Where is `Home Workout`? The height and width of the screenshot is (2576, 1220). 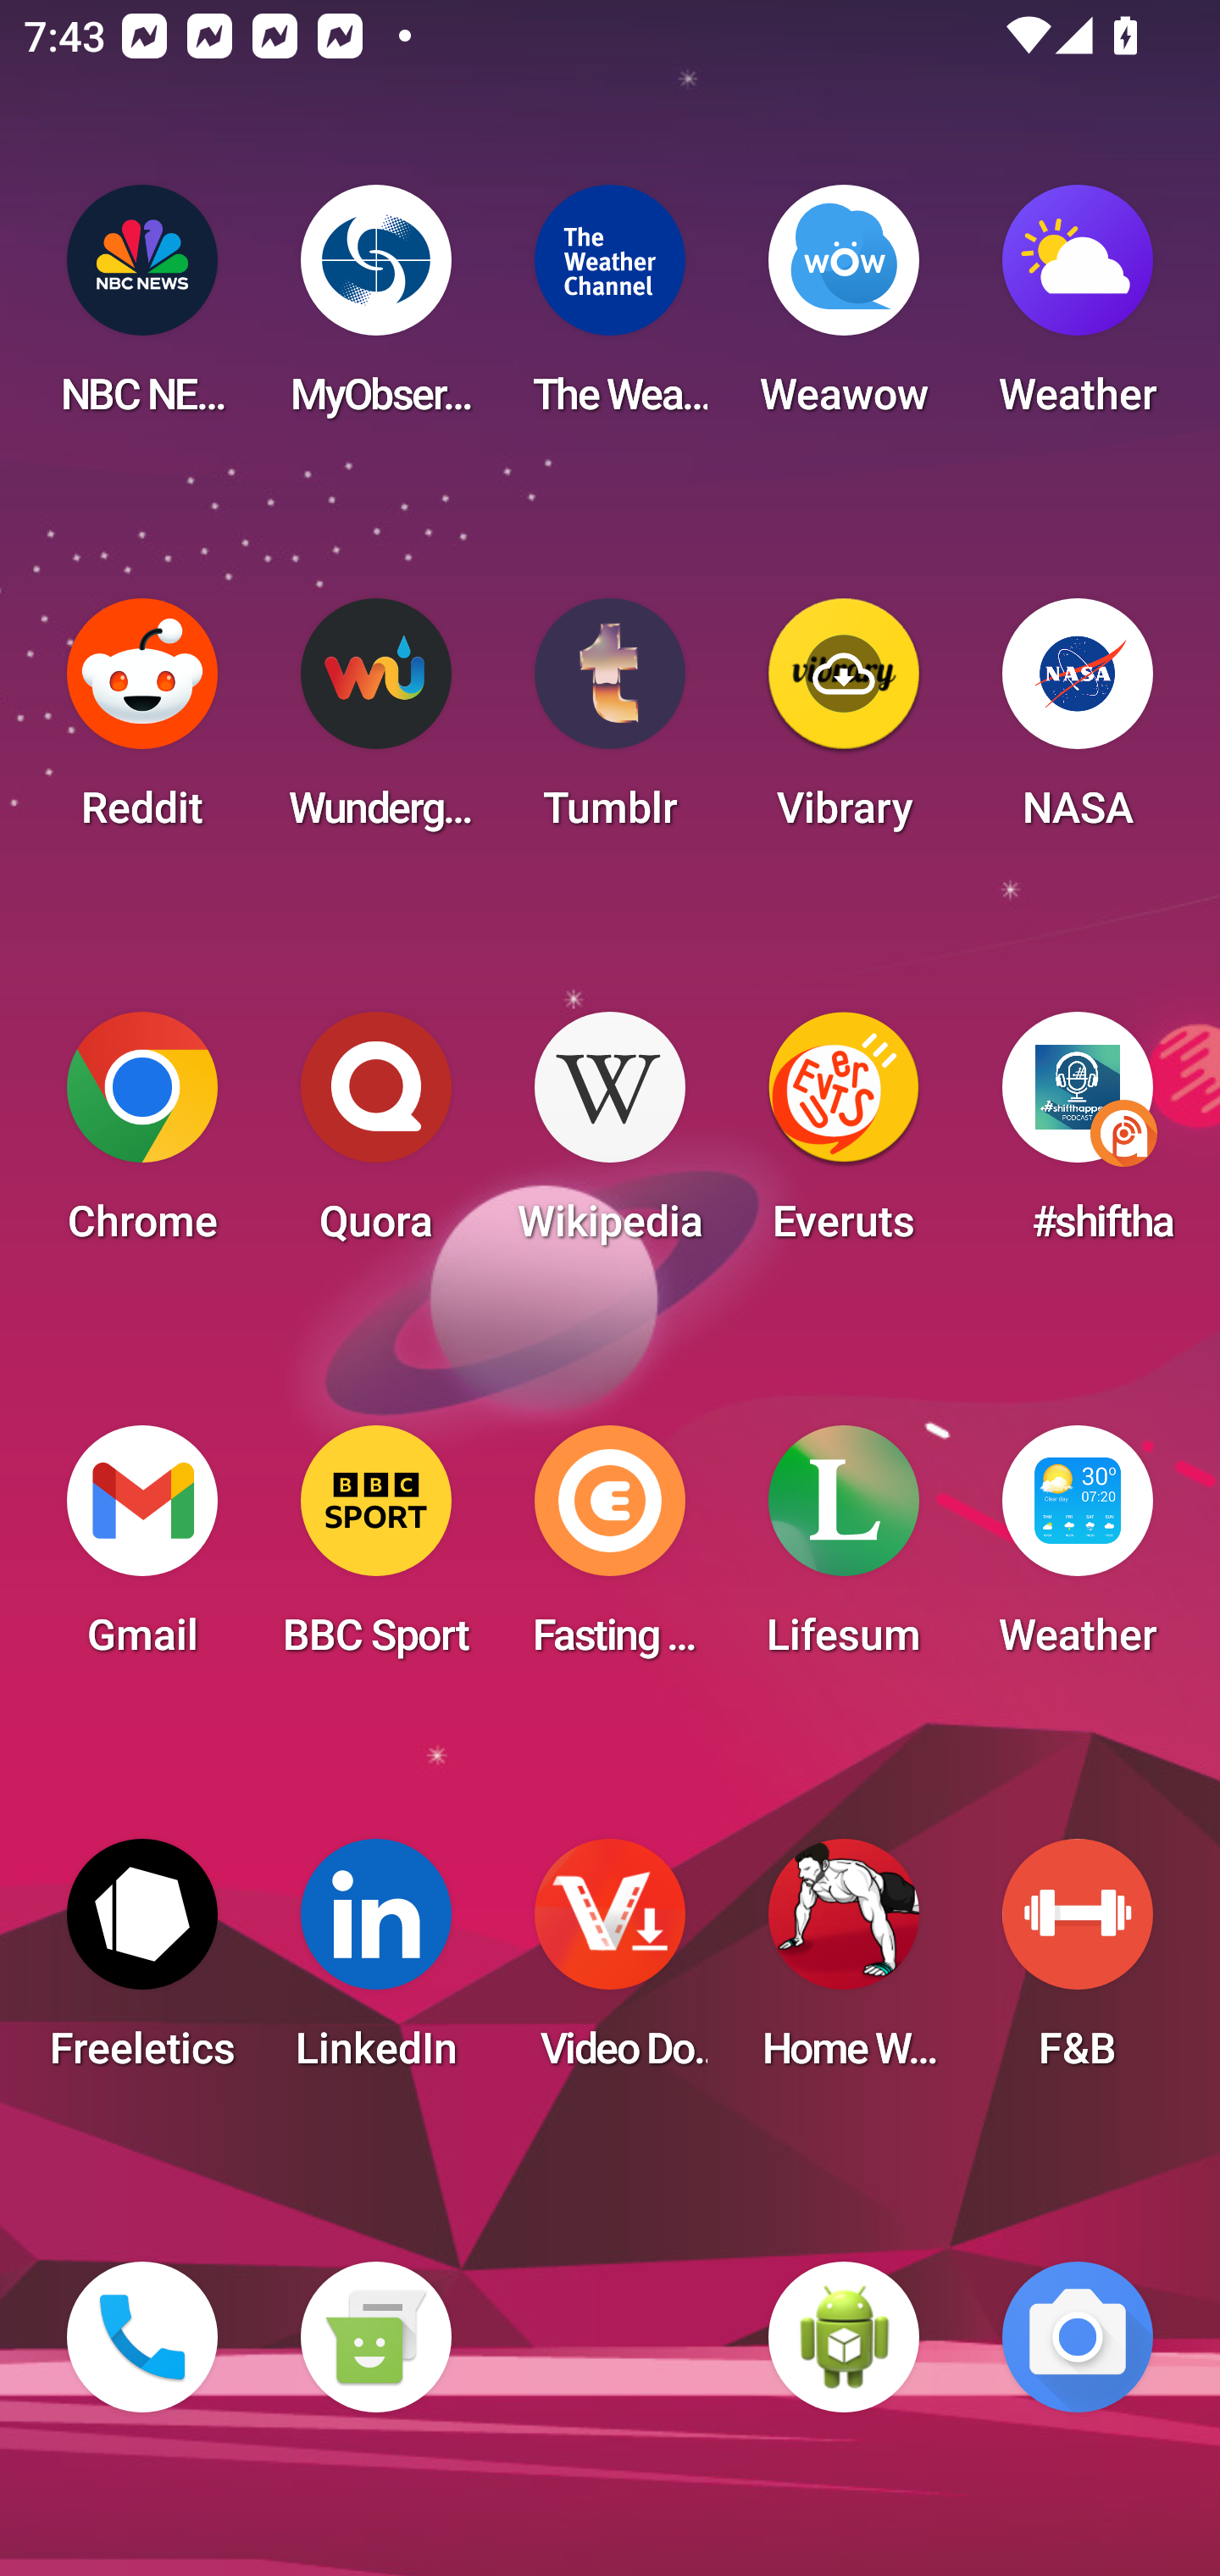
Home Workout is located at coordinates (844, 1964).